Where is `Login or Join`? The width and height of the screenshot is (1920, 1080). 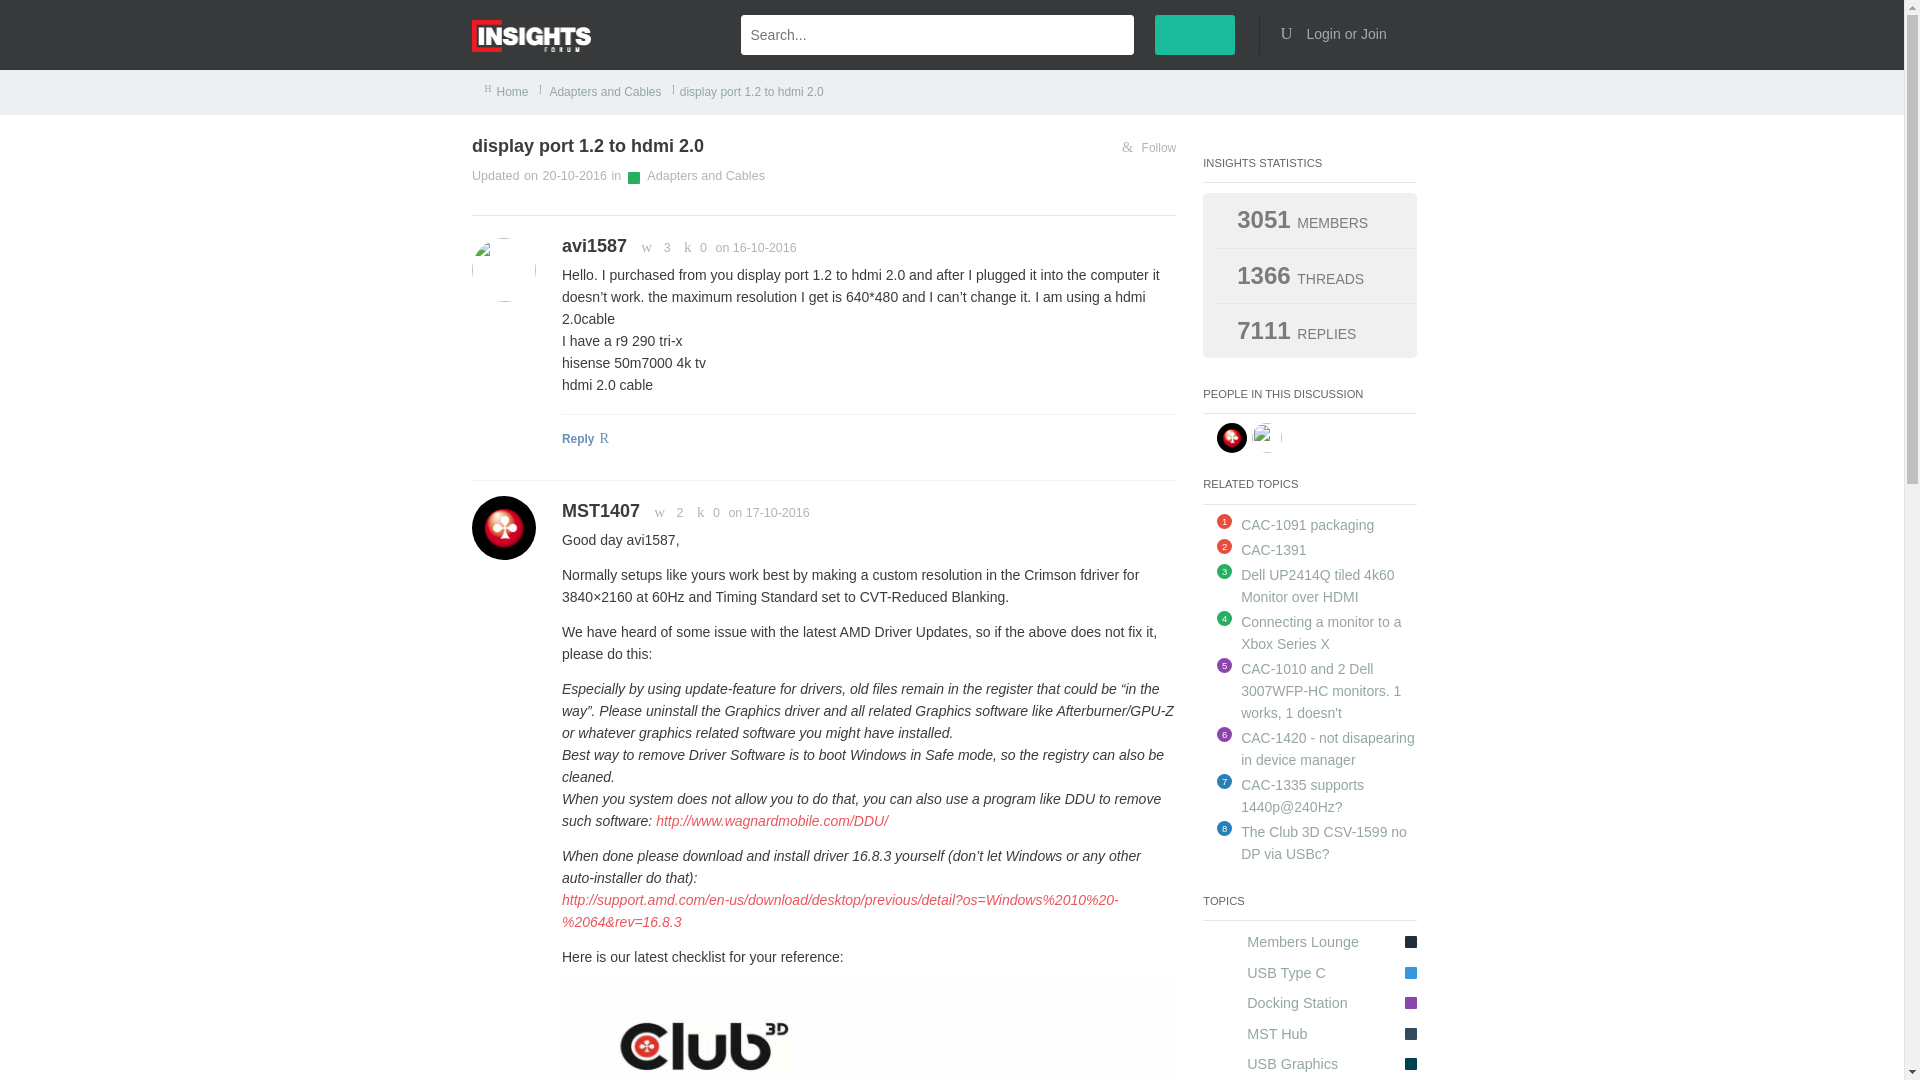
Login or Join is located at coordinates (1340, 34).